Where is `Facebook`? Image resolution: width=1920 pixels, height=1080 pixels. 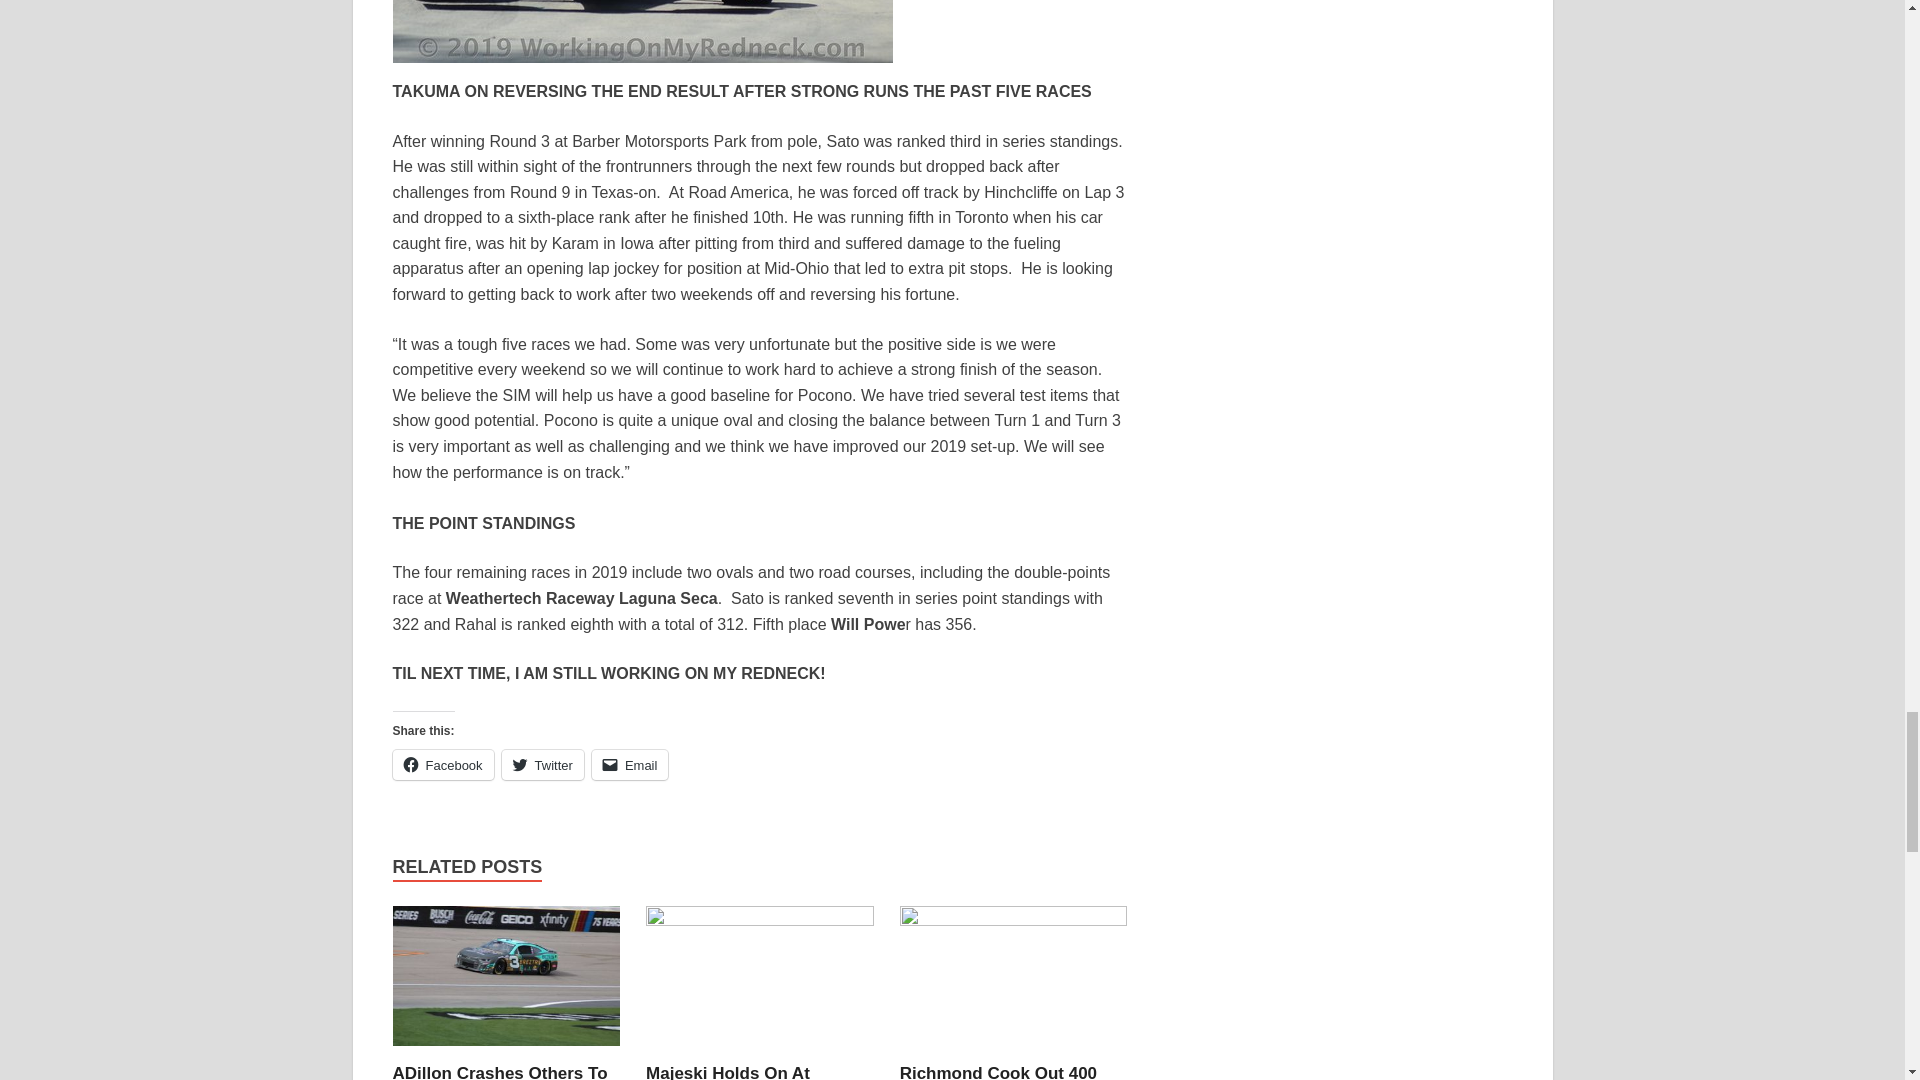
Facebook is located at coordinates (442, 764).